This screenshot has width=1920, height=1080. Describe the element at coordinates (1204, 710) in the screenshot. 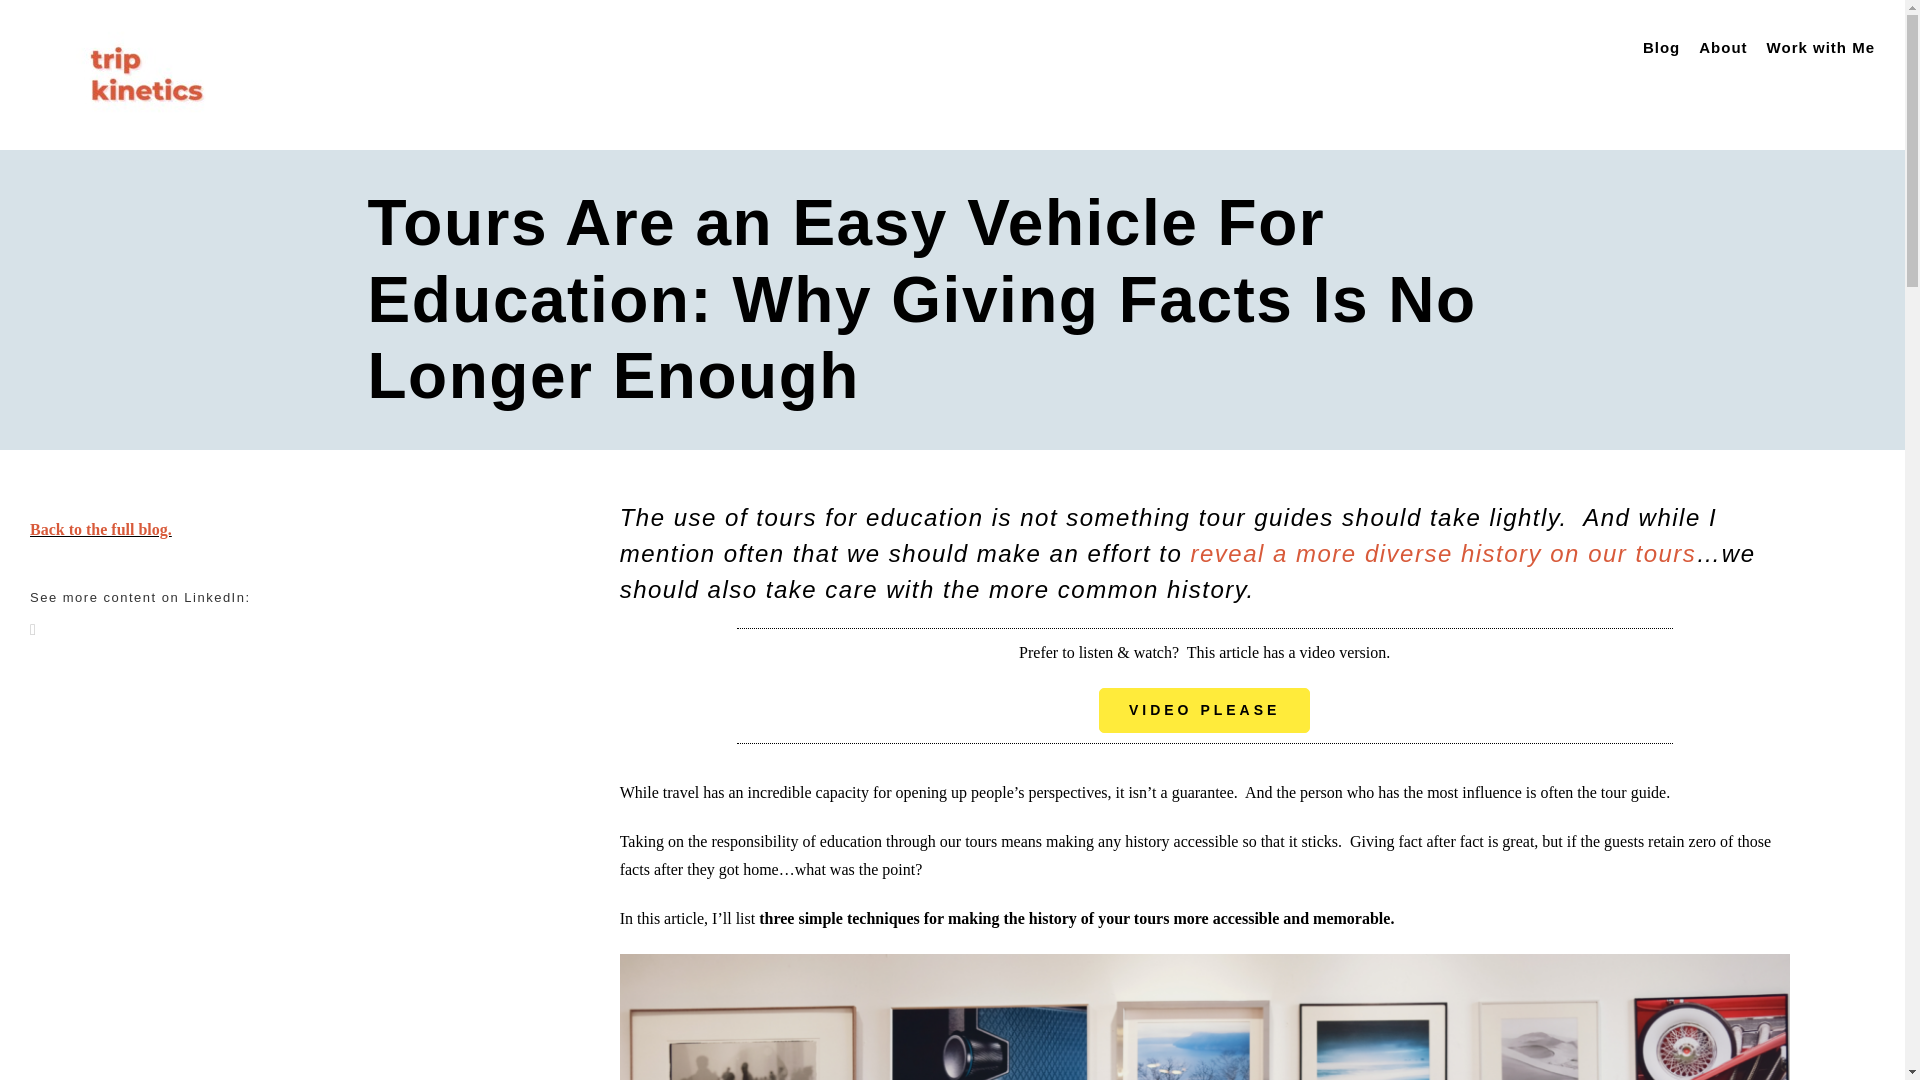

I see `VIDEO PLEASE` at that location.